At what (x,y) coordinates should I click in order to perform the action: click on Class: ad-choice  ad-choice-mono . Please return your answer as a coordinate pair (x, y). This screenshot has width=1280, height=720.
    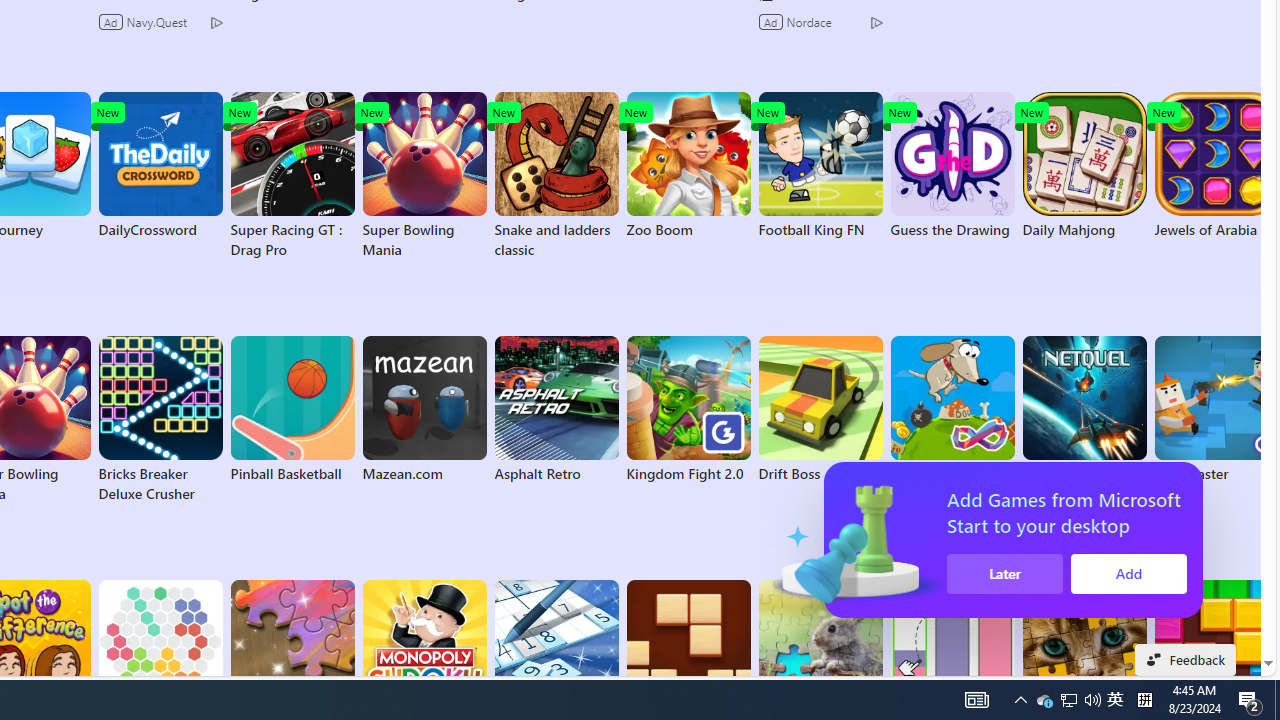
    Looking at the image, I should click on (876, 22).